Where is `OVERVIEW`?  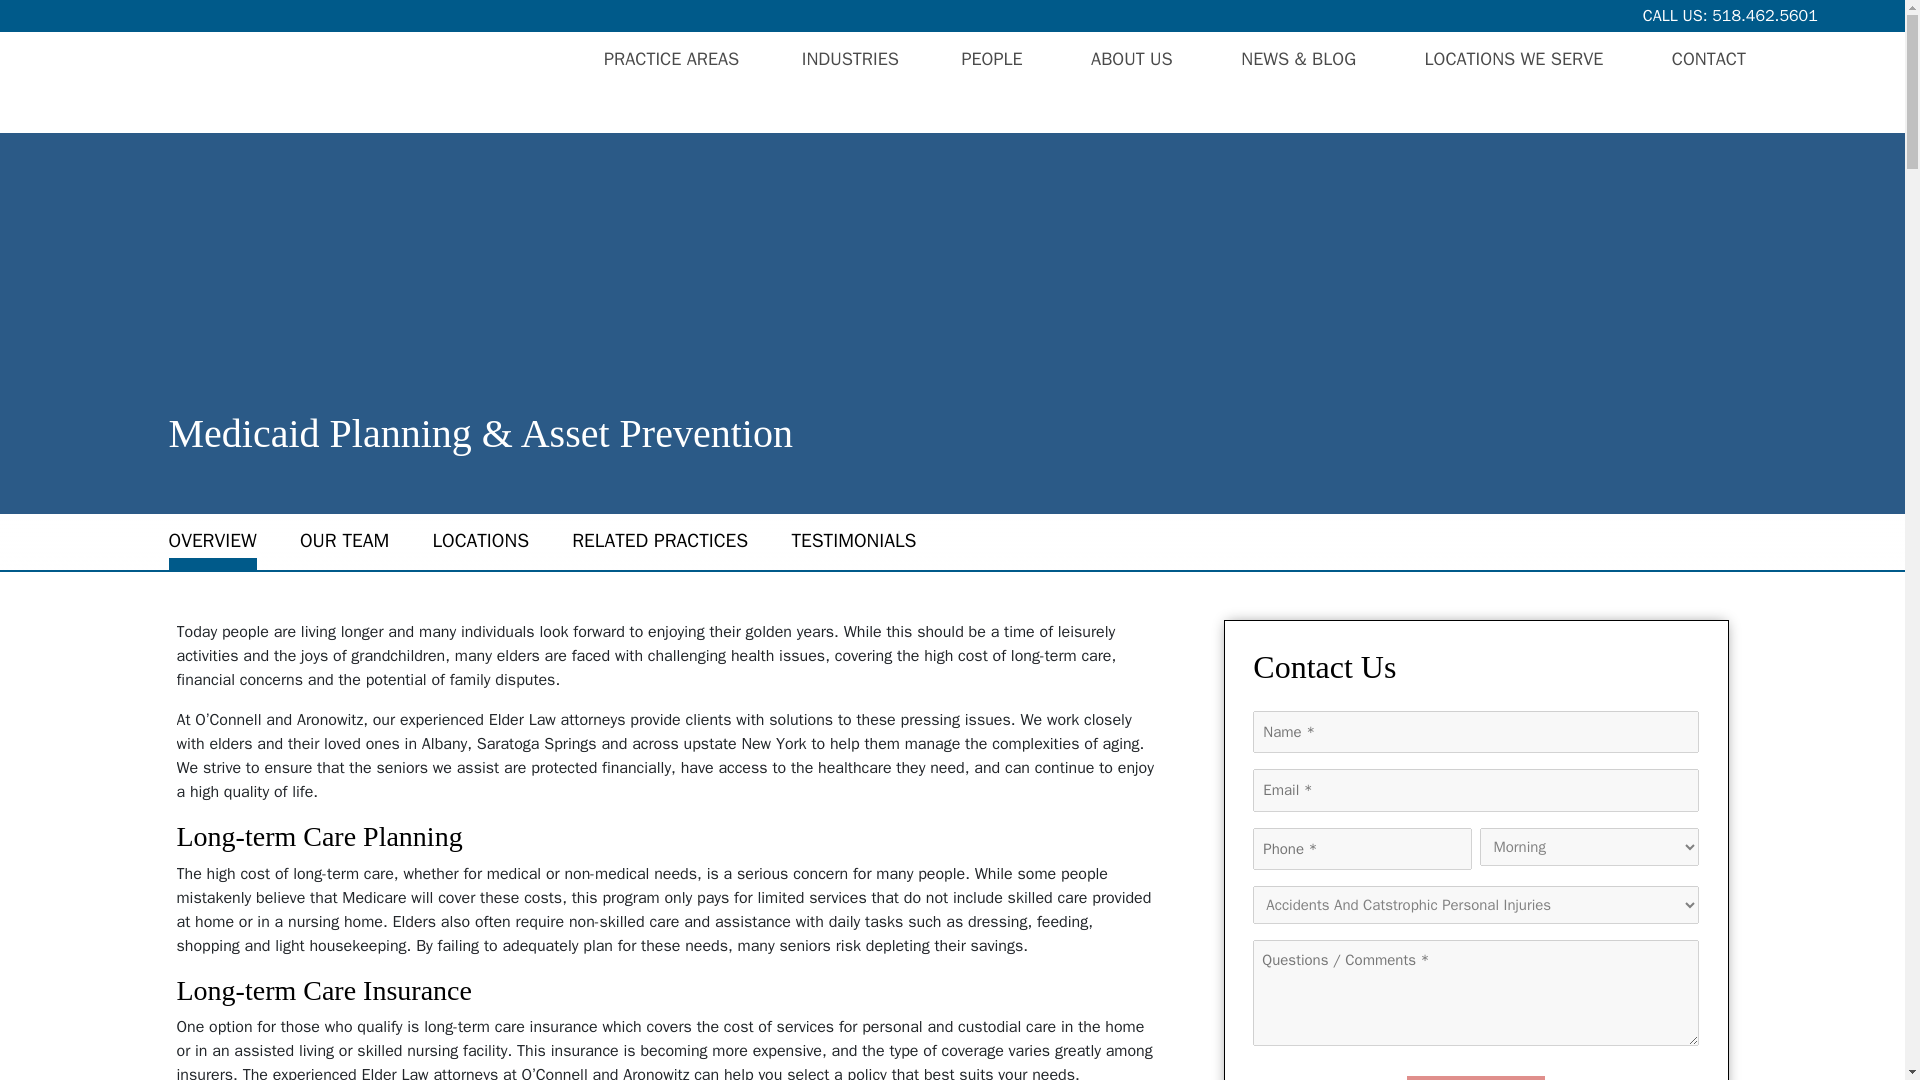 OVERVIEW is located at coordinates (212, 540).